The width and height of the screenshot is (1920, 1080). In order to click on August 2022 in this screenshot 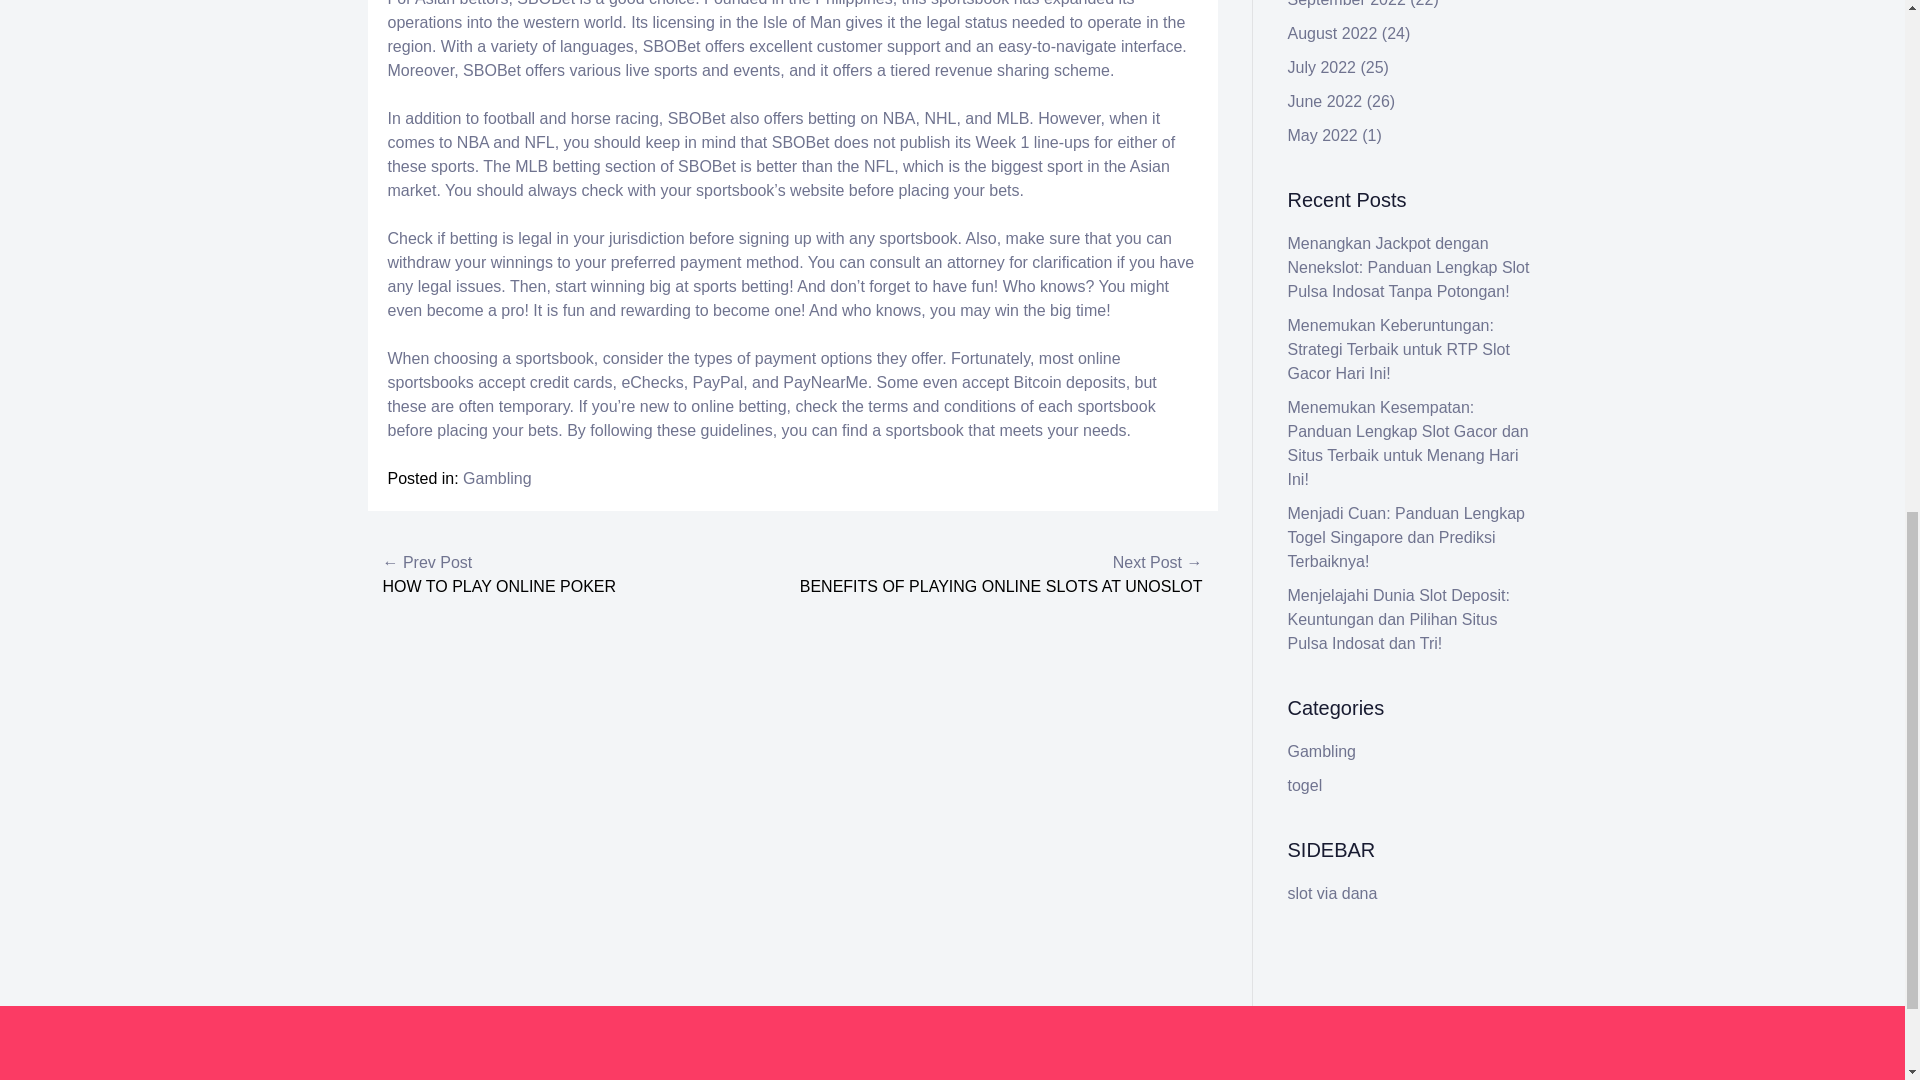, I will do `click(1333, 33)`.